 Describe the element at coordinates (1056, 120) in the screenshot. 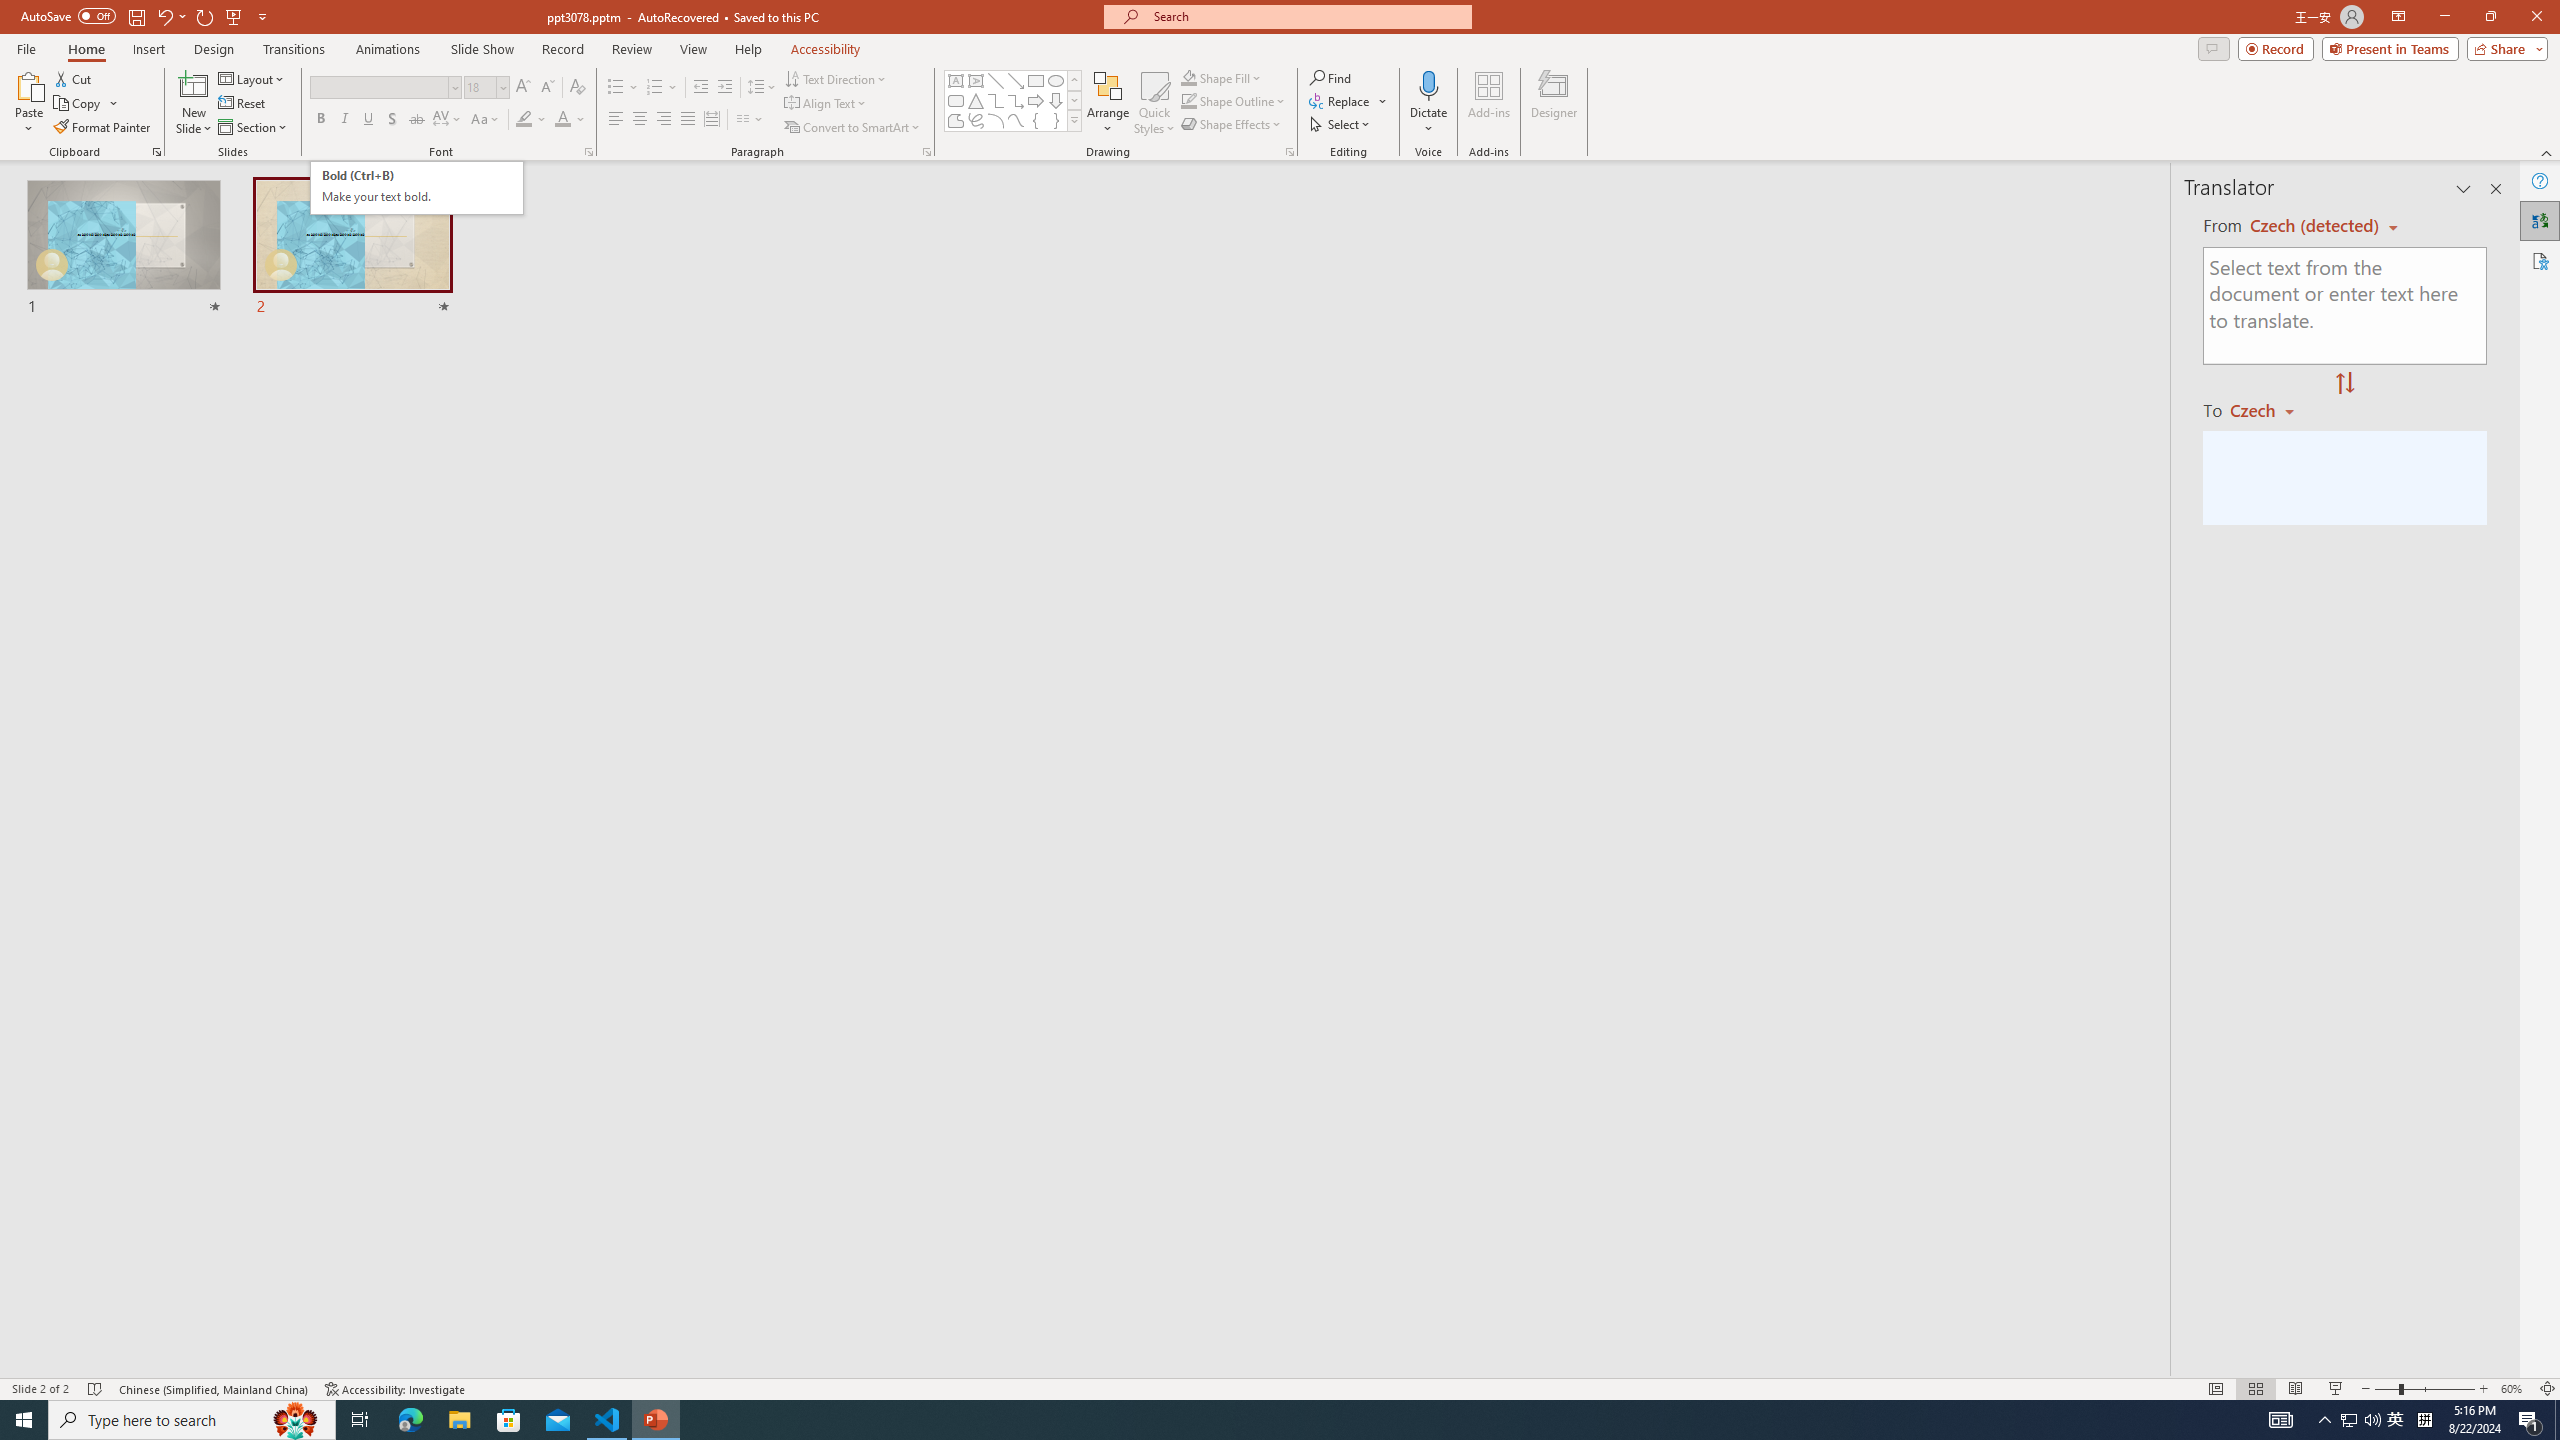

I see `Right Brace` at that location.